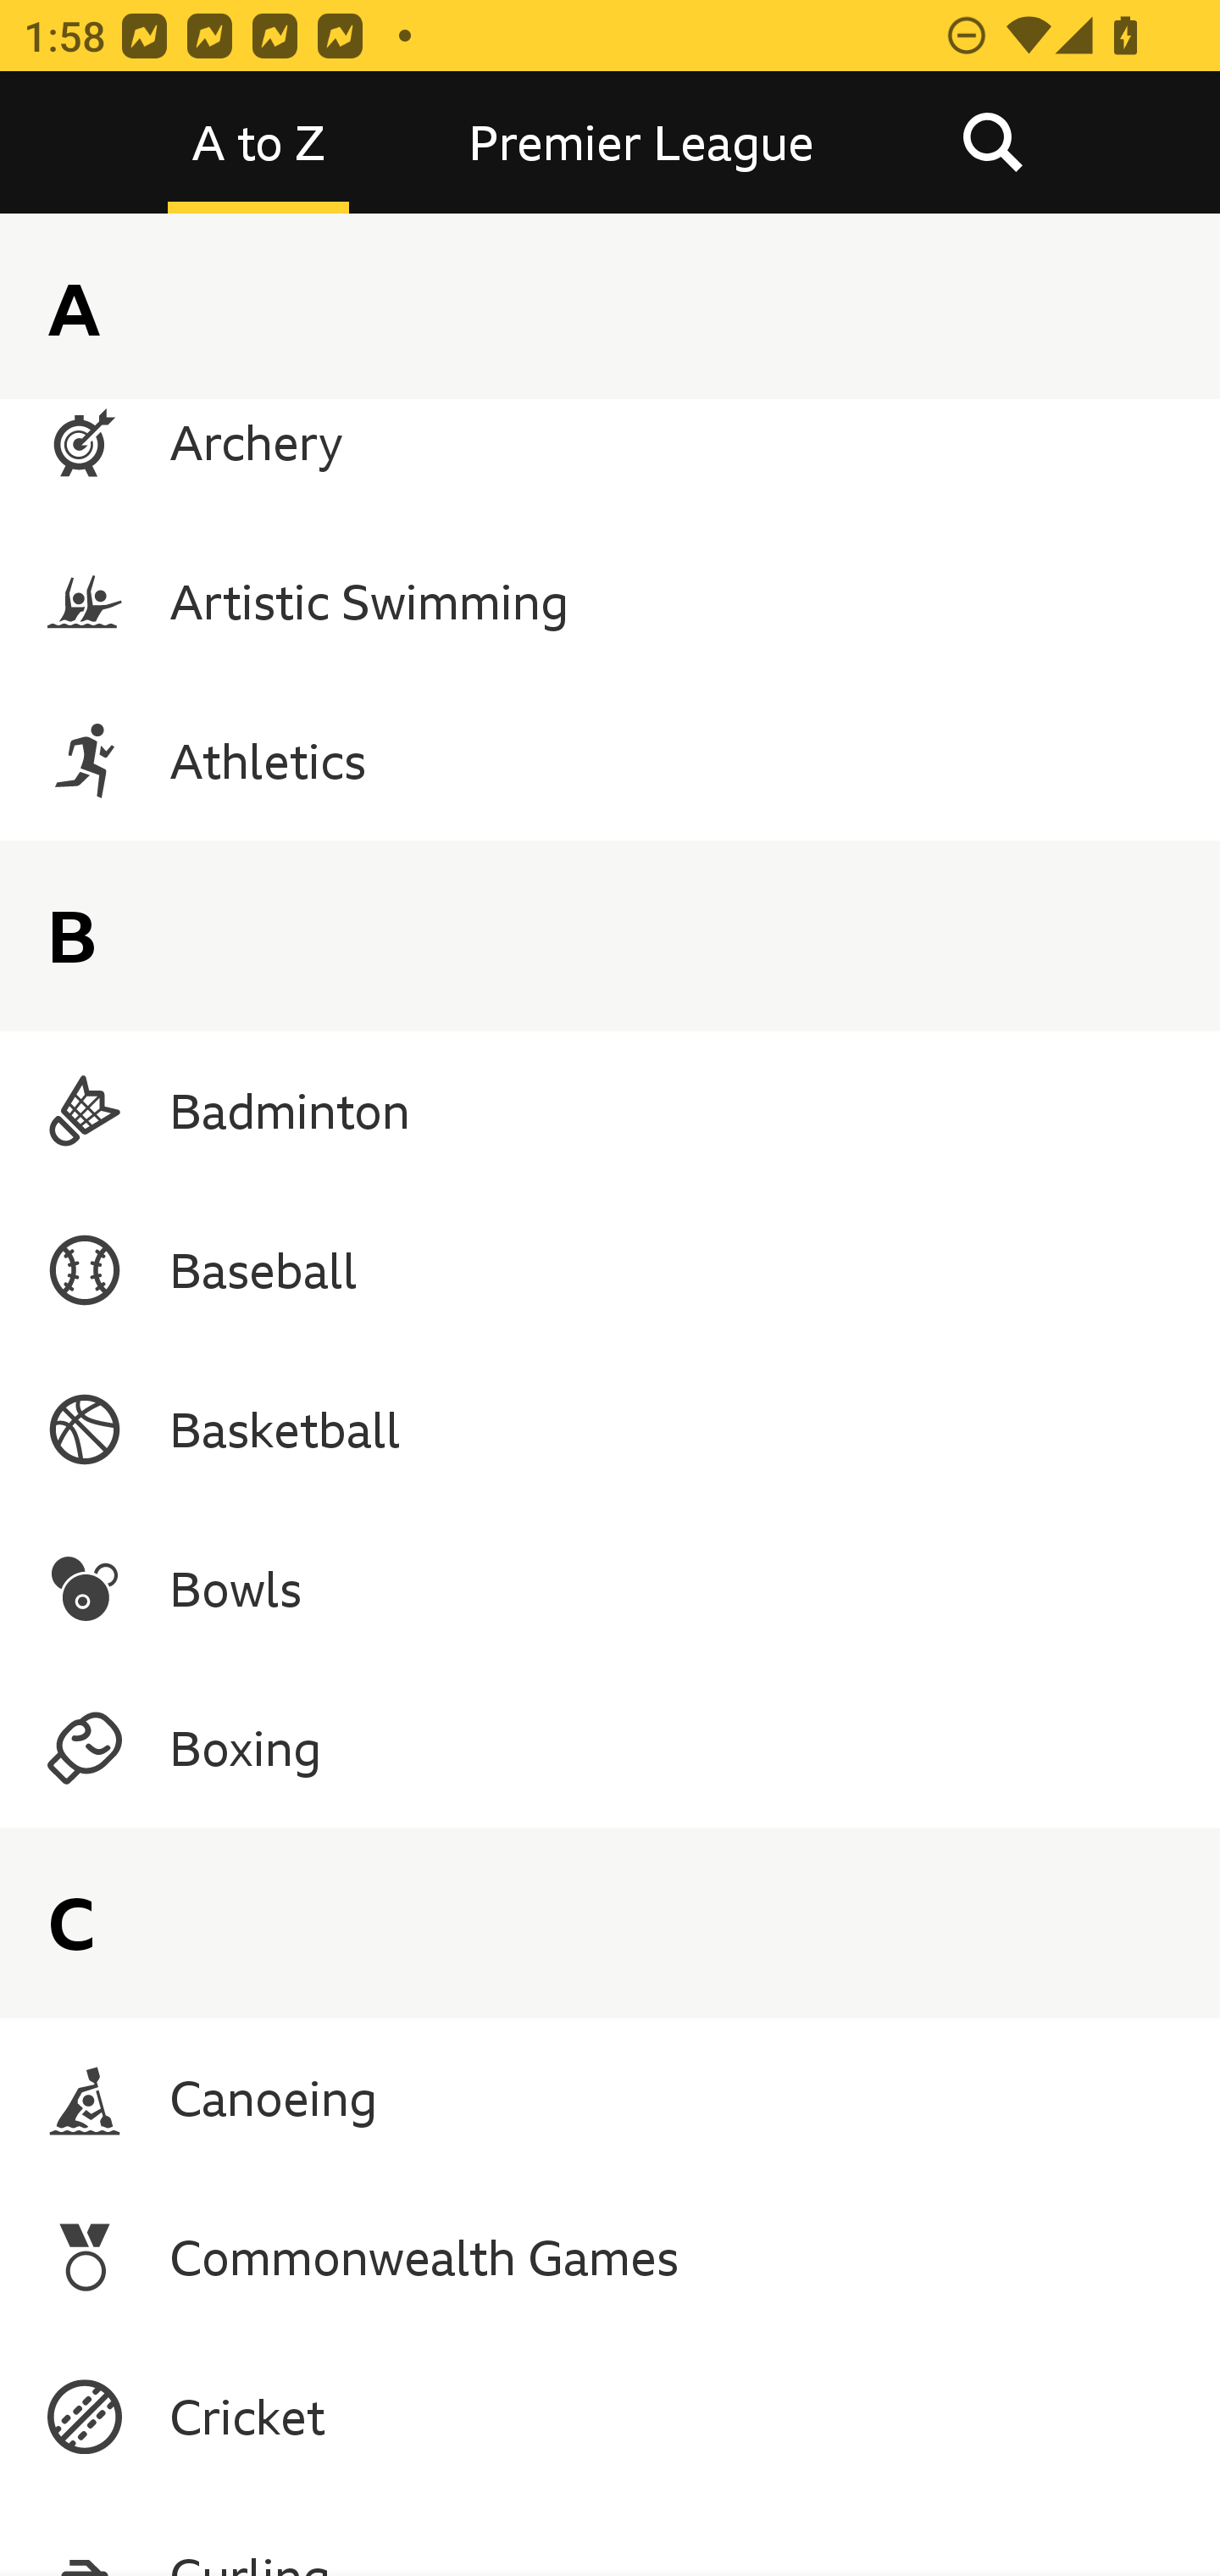 Image resolution: width=1220 pixels, height=2576 pixels. What do you see at coordinates (610, 1269) in the screenshot?
I see `Baseball` at bounding box center [610, 1269].